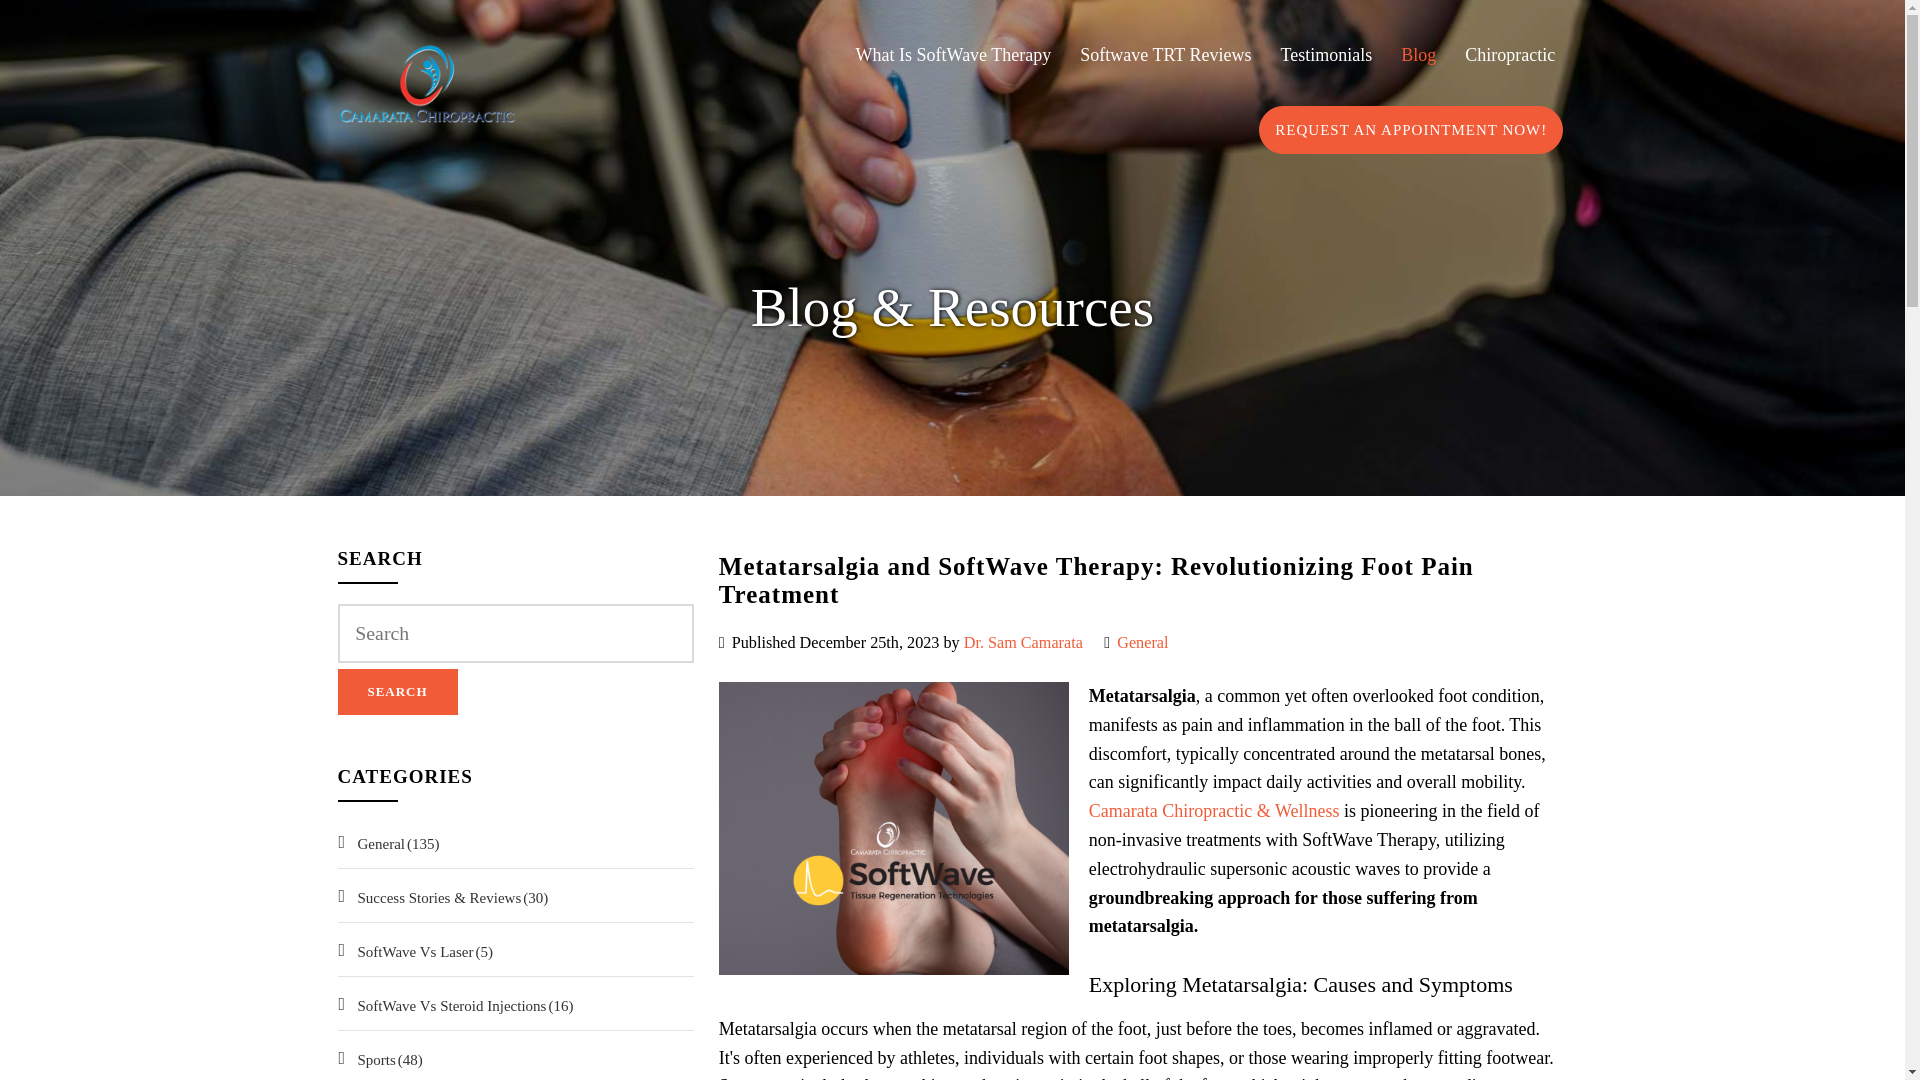 The width and height of the screenshot is (1920, 1080). What do you see at coordinates (1326, 56) in the screenshot?
I see `Testimonials` at bounding box center [1326, 56].